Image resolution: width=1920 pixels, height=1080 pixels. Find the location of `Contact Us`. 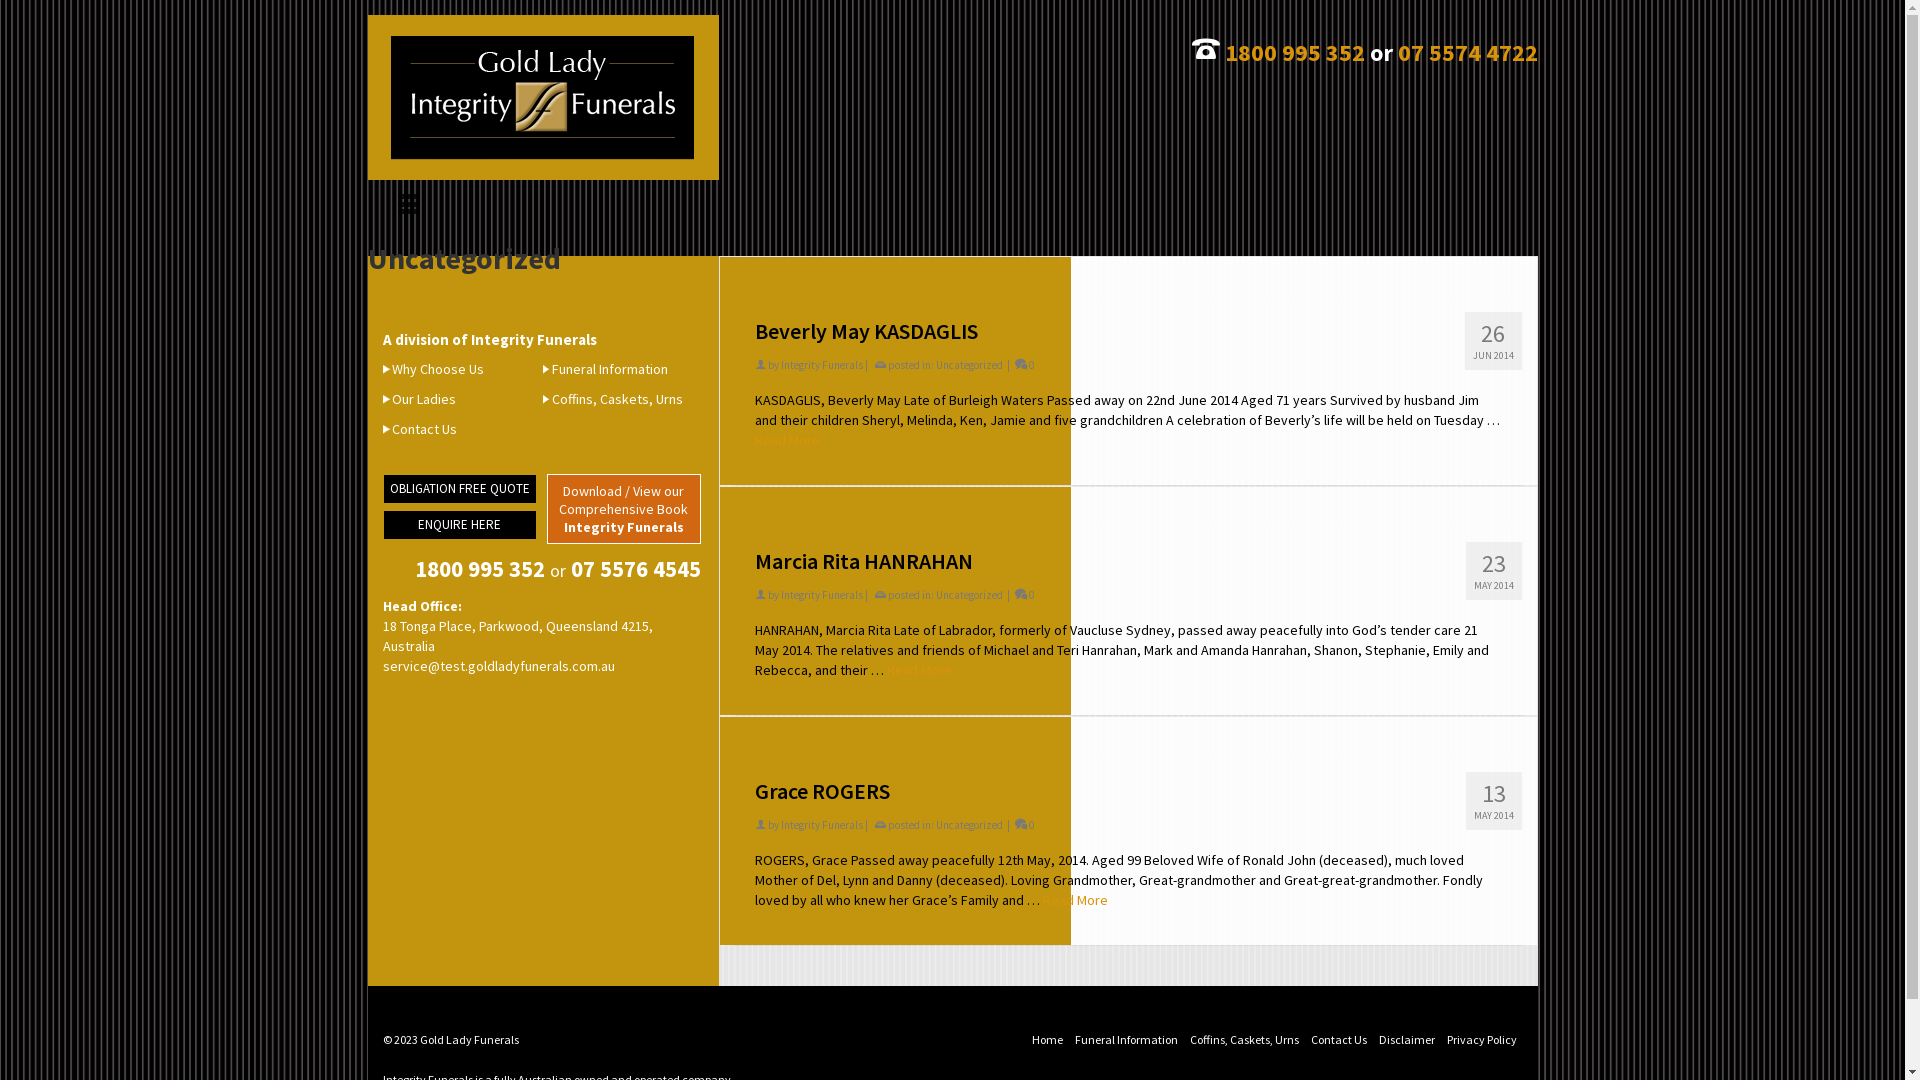

Contact Us is located at coordinates (419, 429).